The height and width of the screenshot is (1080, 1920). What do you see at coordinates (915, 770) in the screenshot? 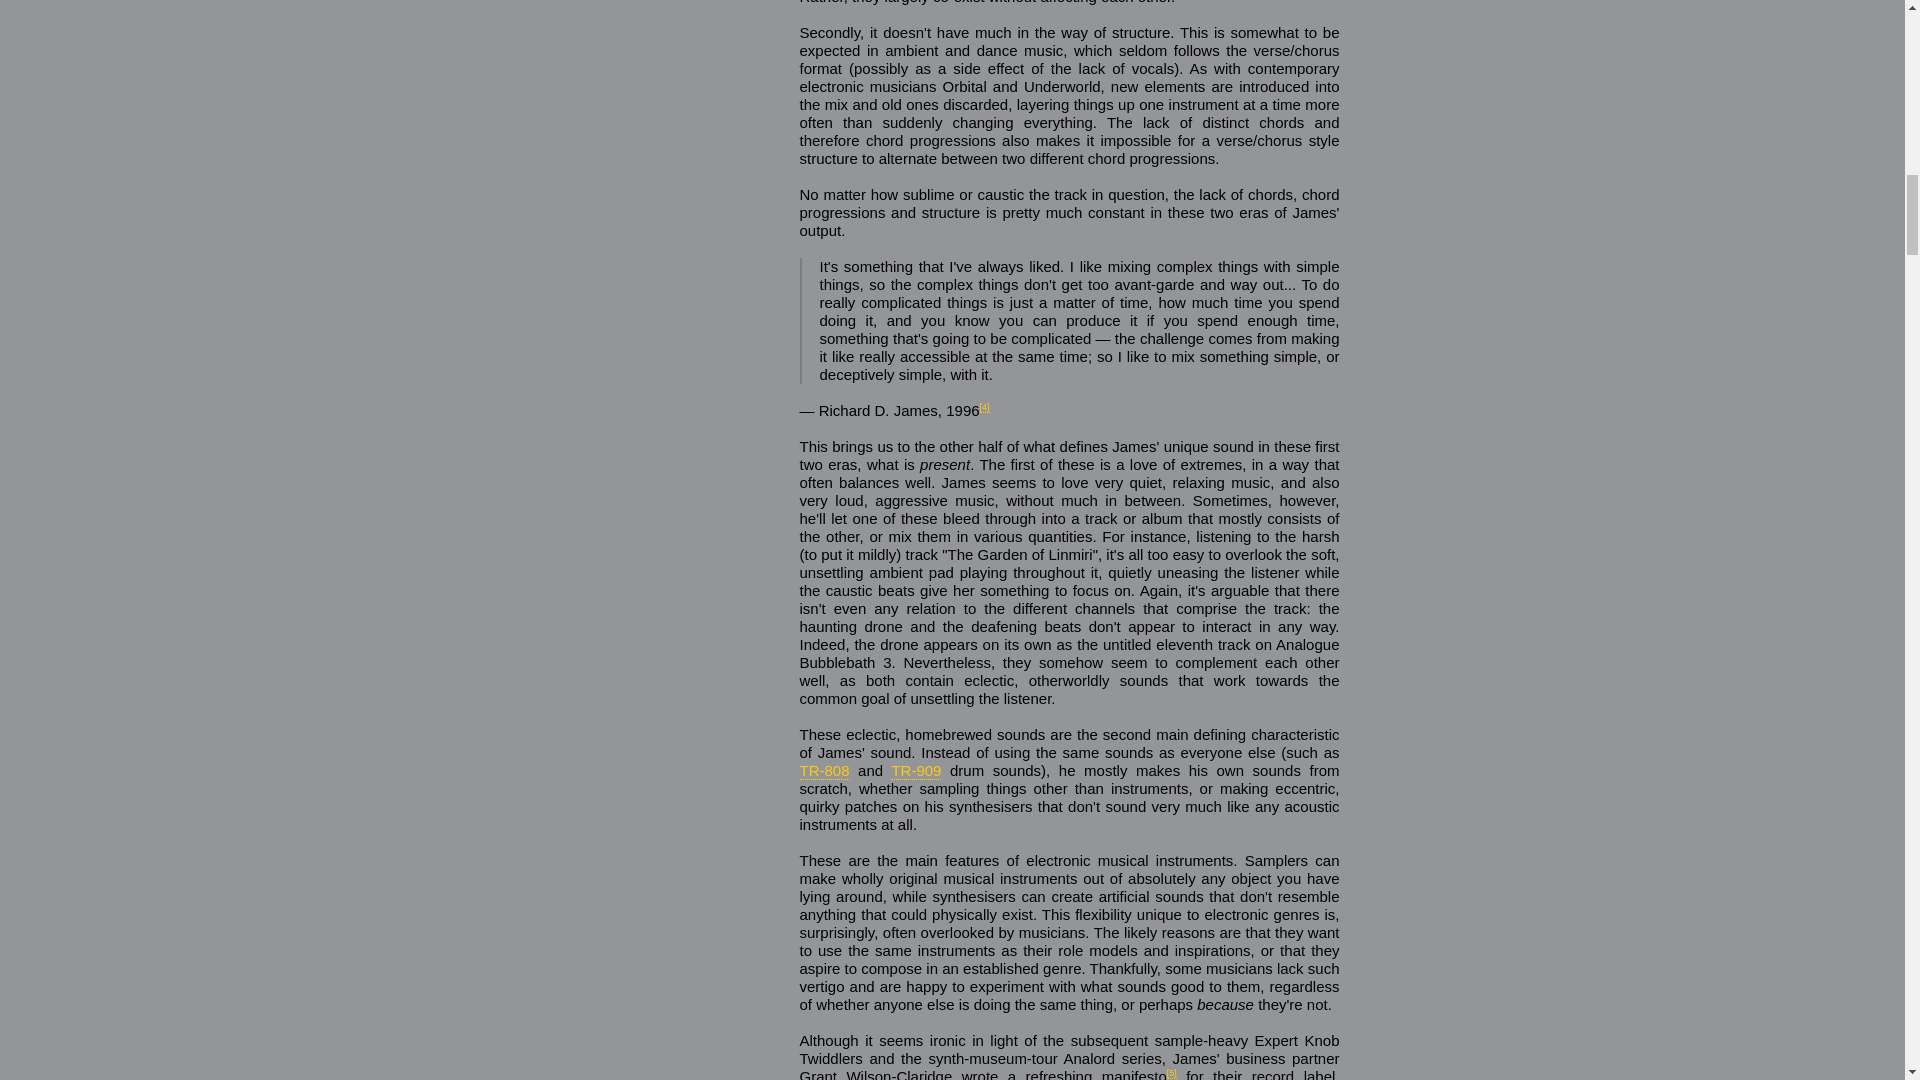
I see `TR-909` at bounding box center [915, 770].